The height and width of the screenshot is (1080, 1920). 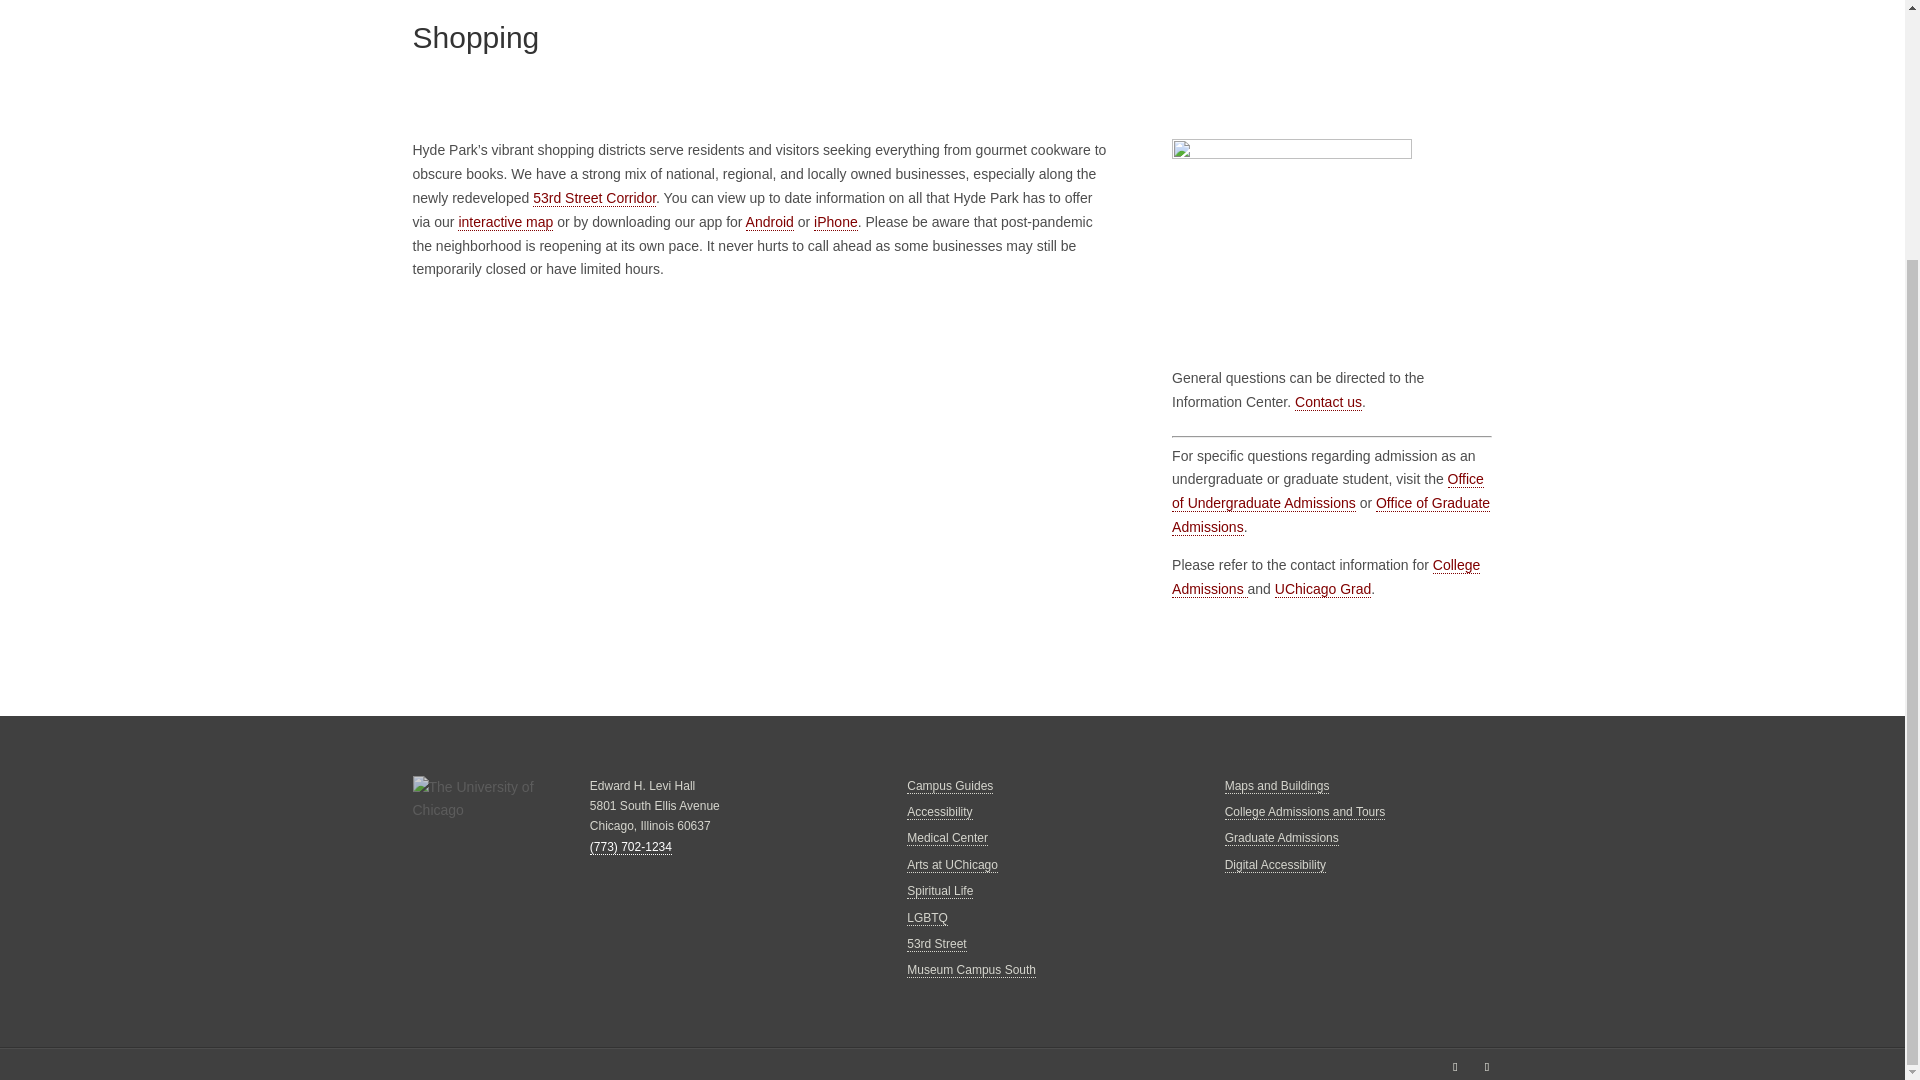 I want to click on Android, so click(x=770, y=222).